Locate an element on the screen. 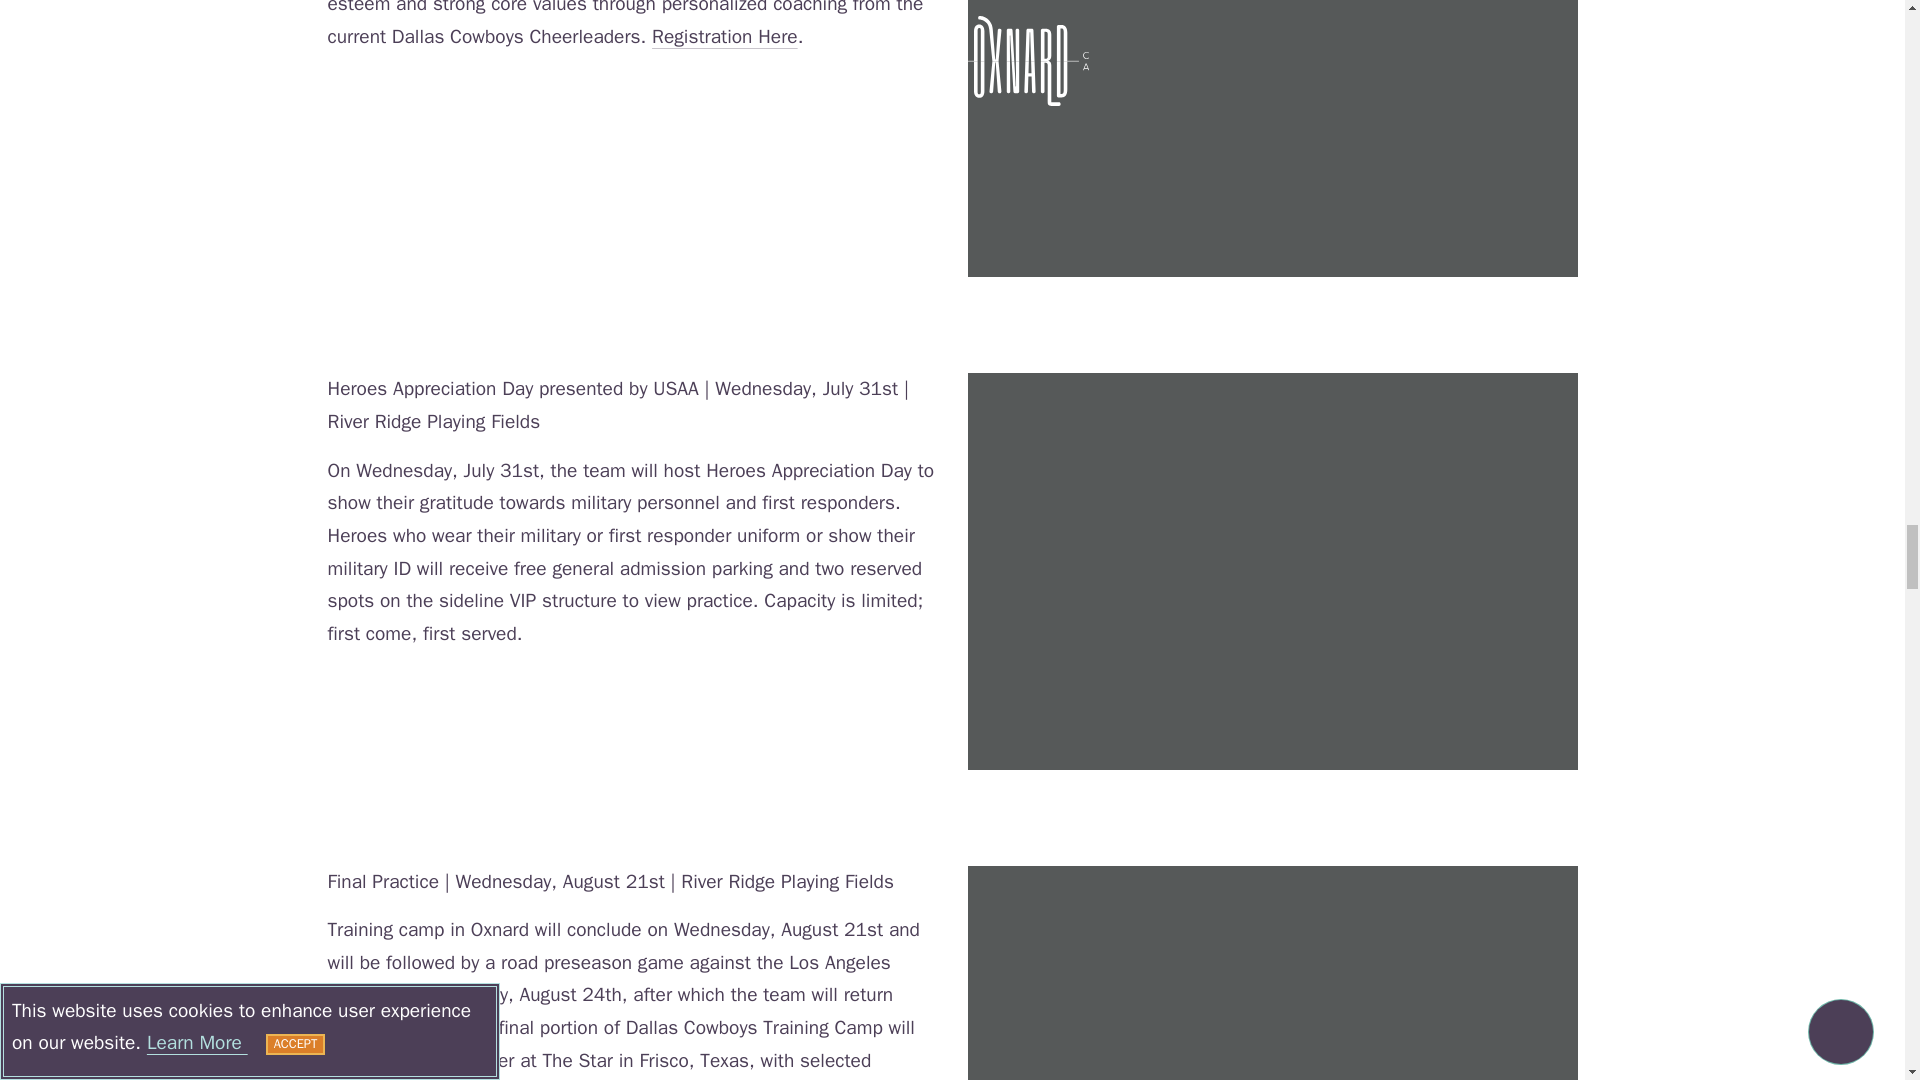  Registration Here is located at coordinates (725, 36).